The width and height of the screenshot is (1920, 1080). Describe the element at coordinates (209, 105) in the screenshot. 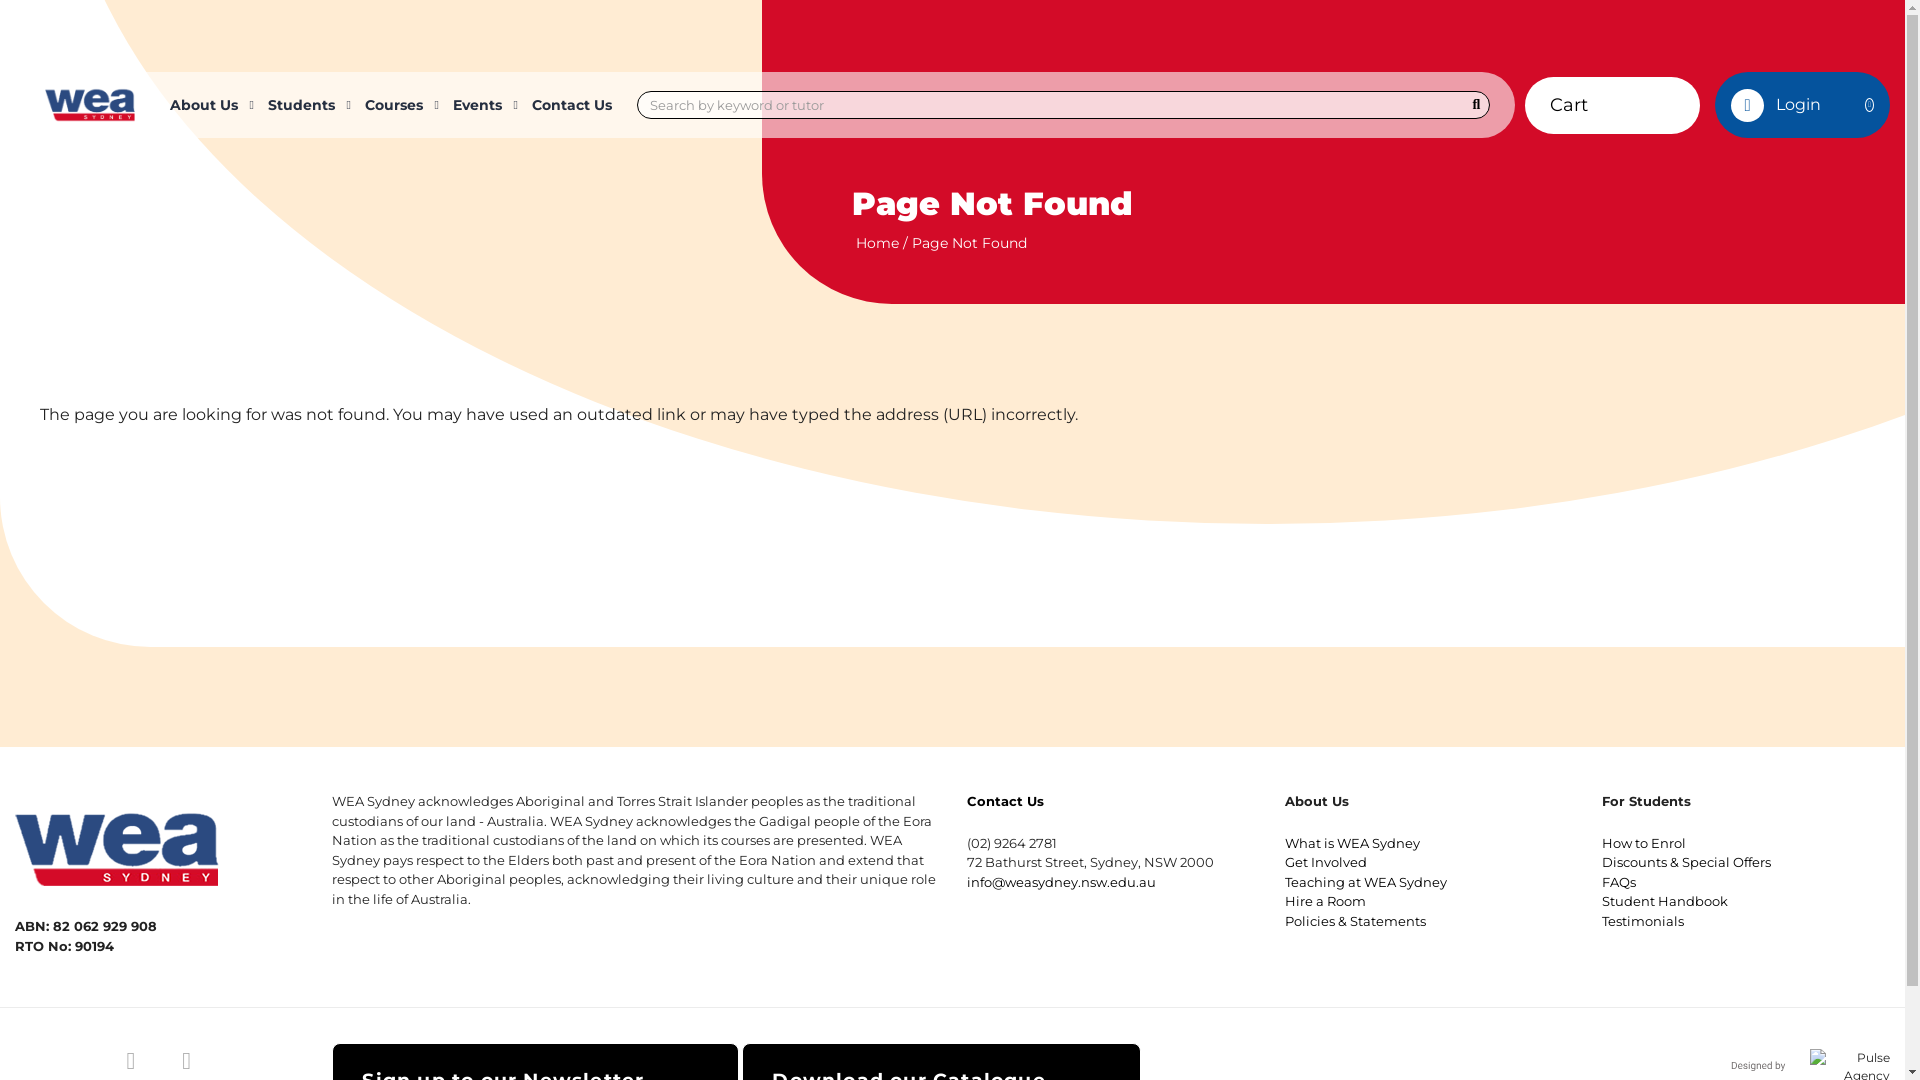

I see `About Us` at that location.